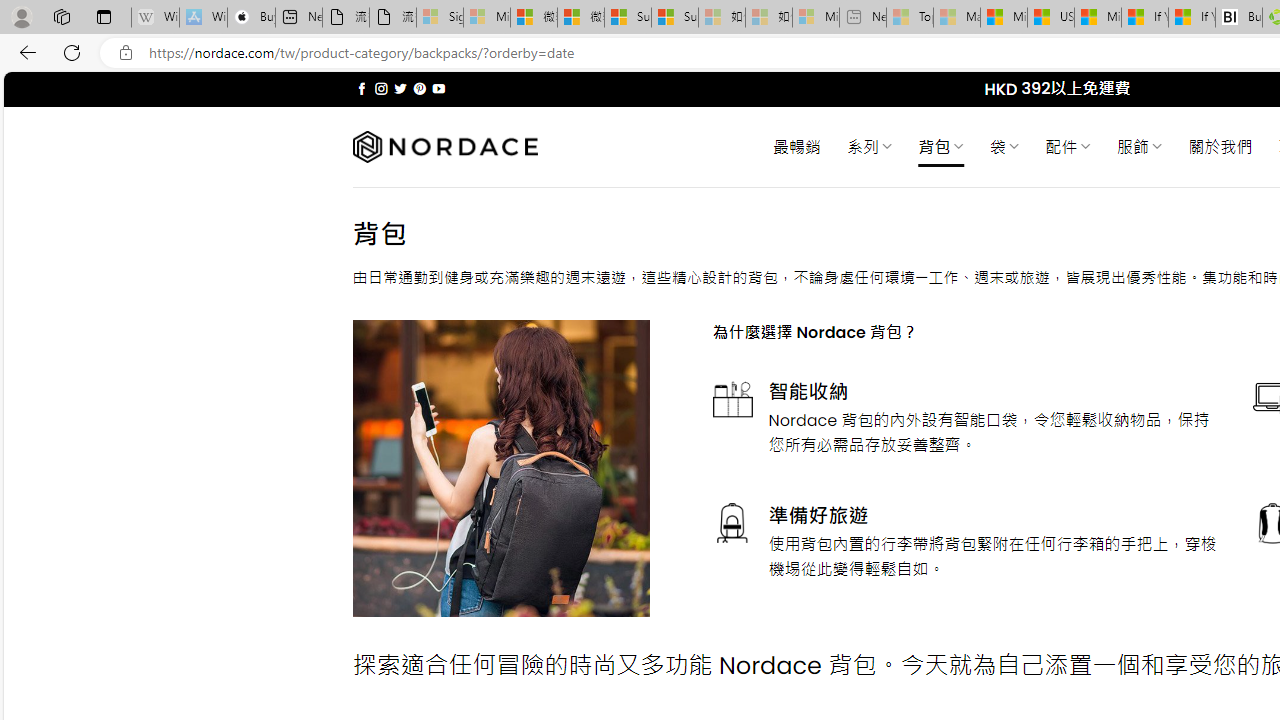 The width and height of the screenshot is (1280, 720). I want to click on Follow on Facebook, so click(362, 88).